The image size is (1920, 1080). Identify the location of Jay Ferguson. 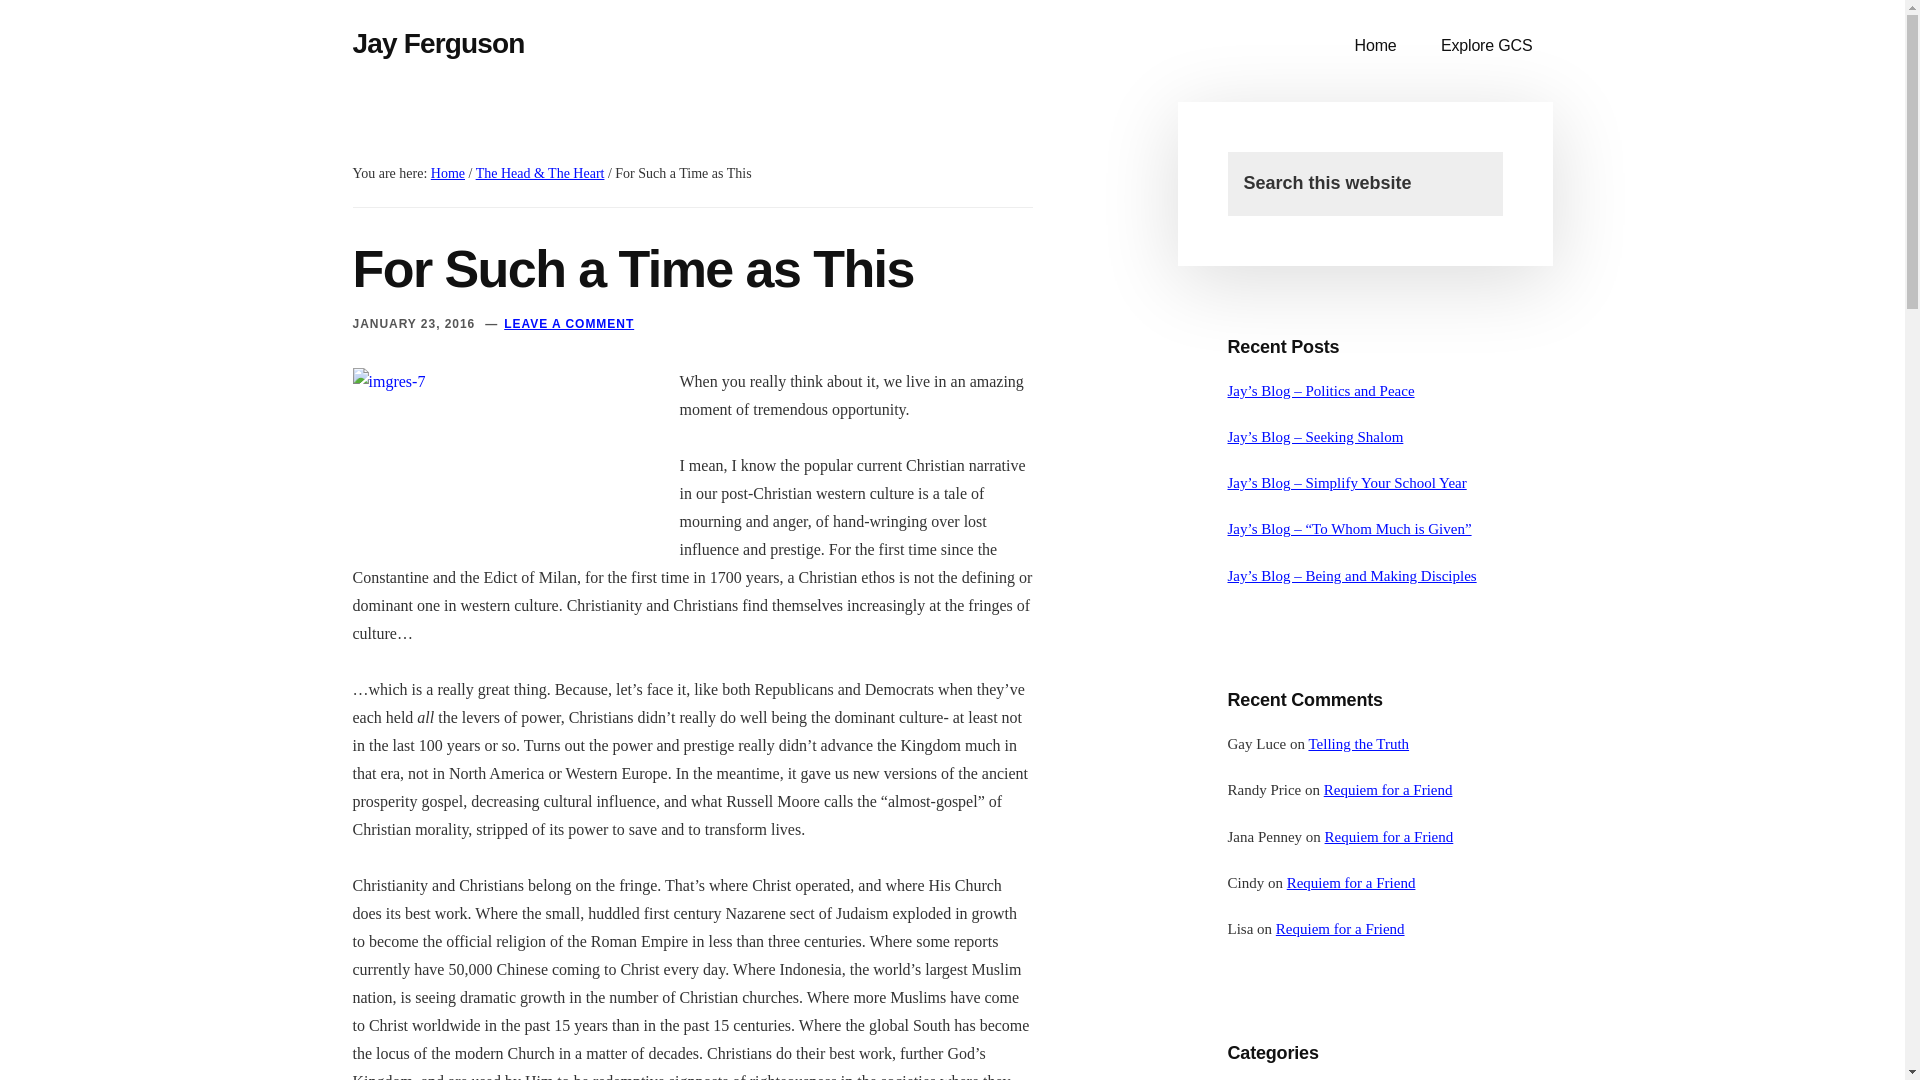
(438, 44).